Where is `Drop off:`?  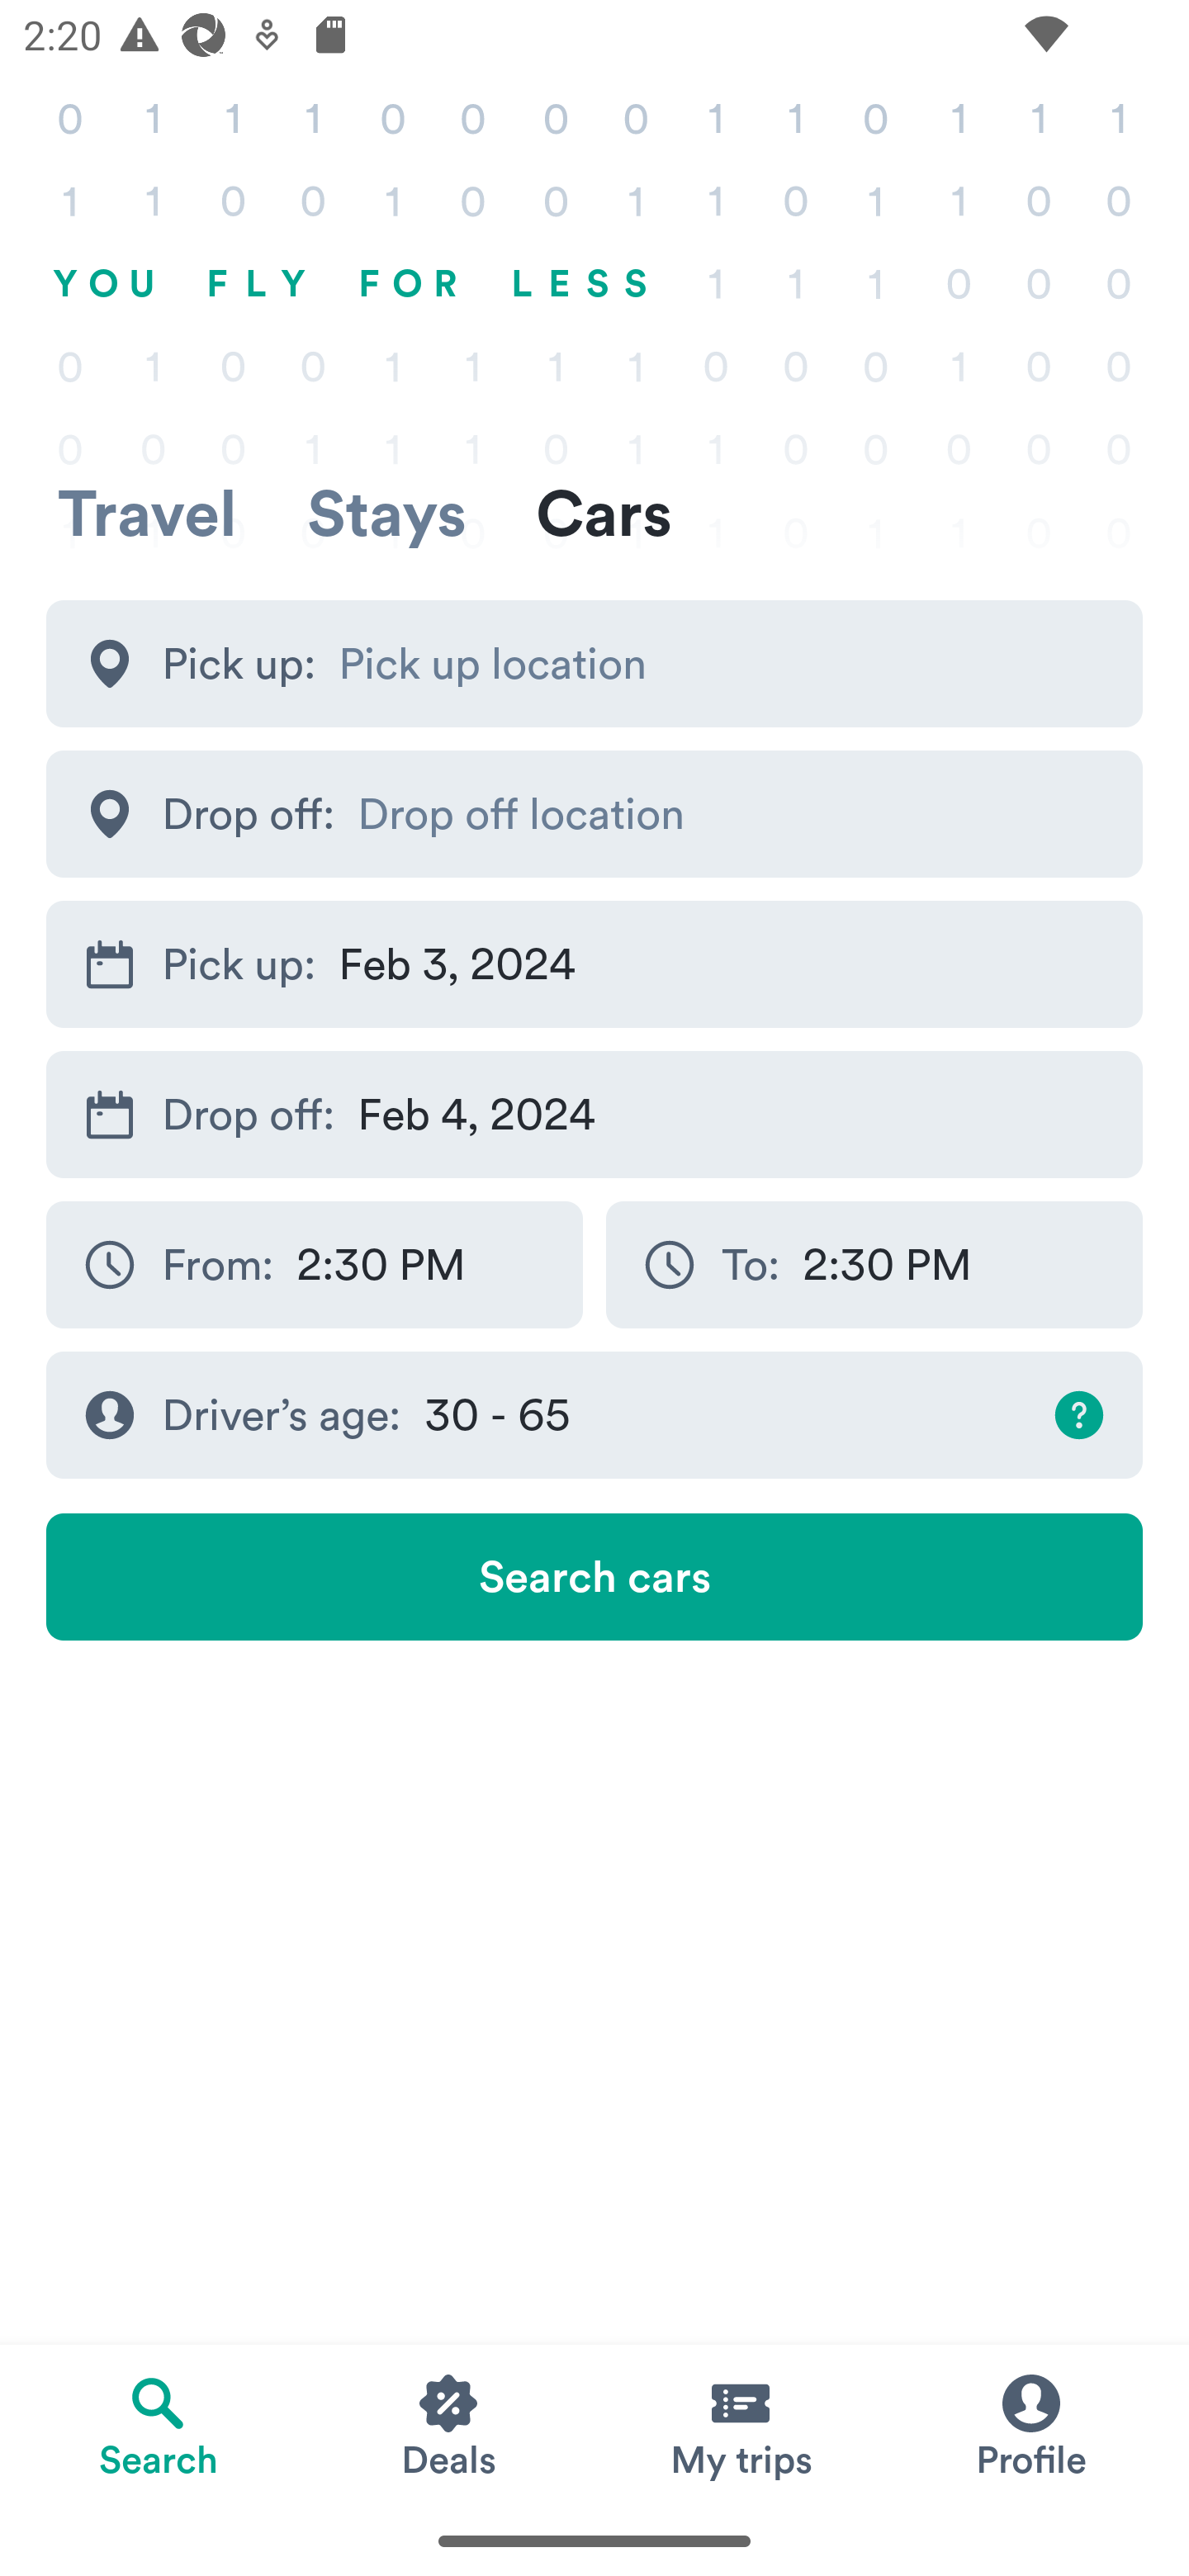
Drop off: is located at coordinates (594, 814).